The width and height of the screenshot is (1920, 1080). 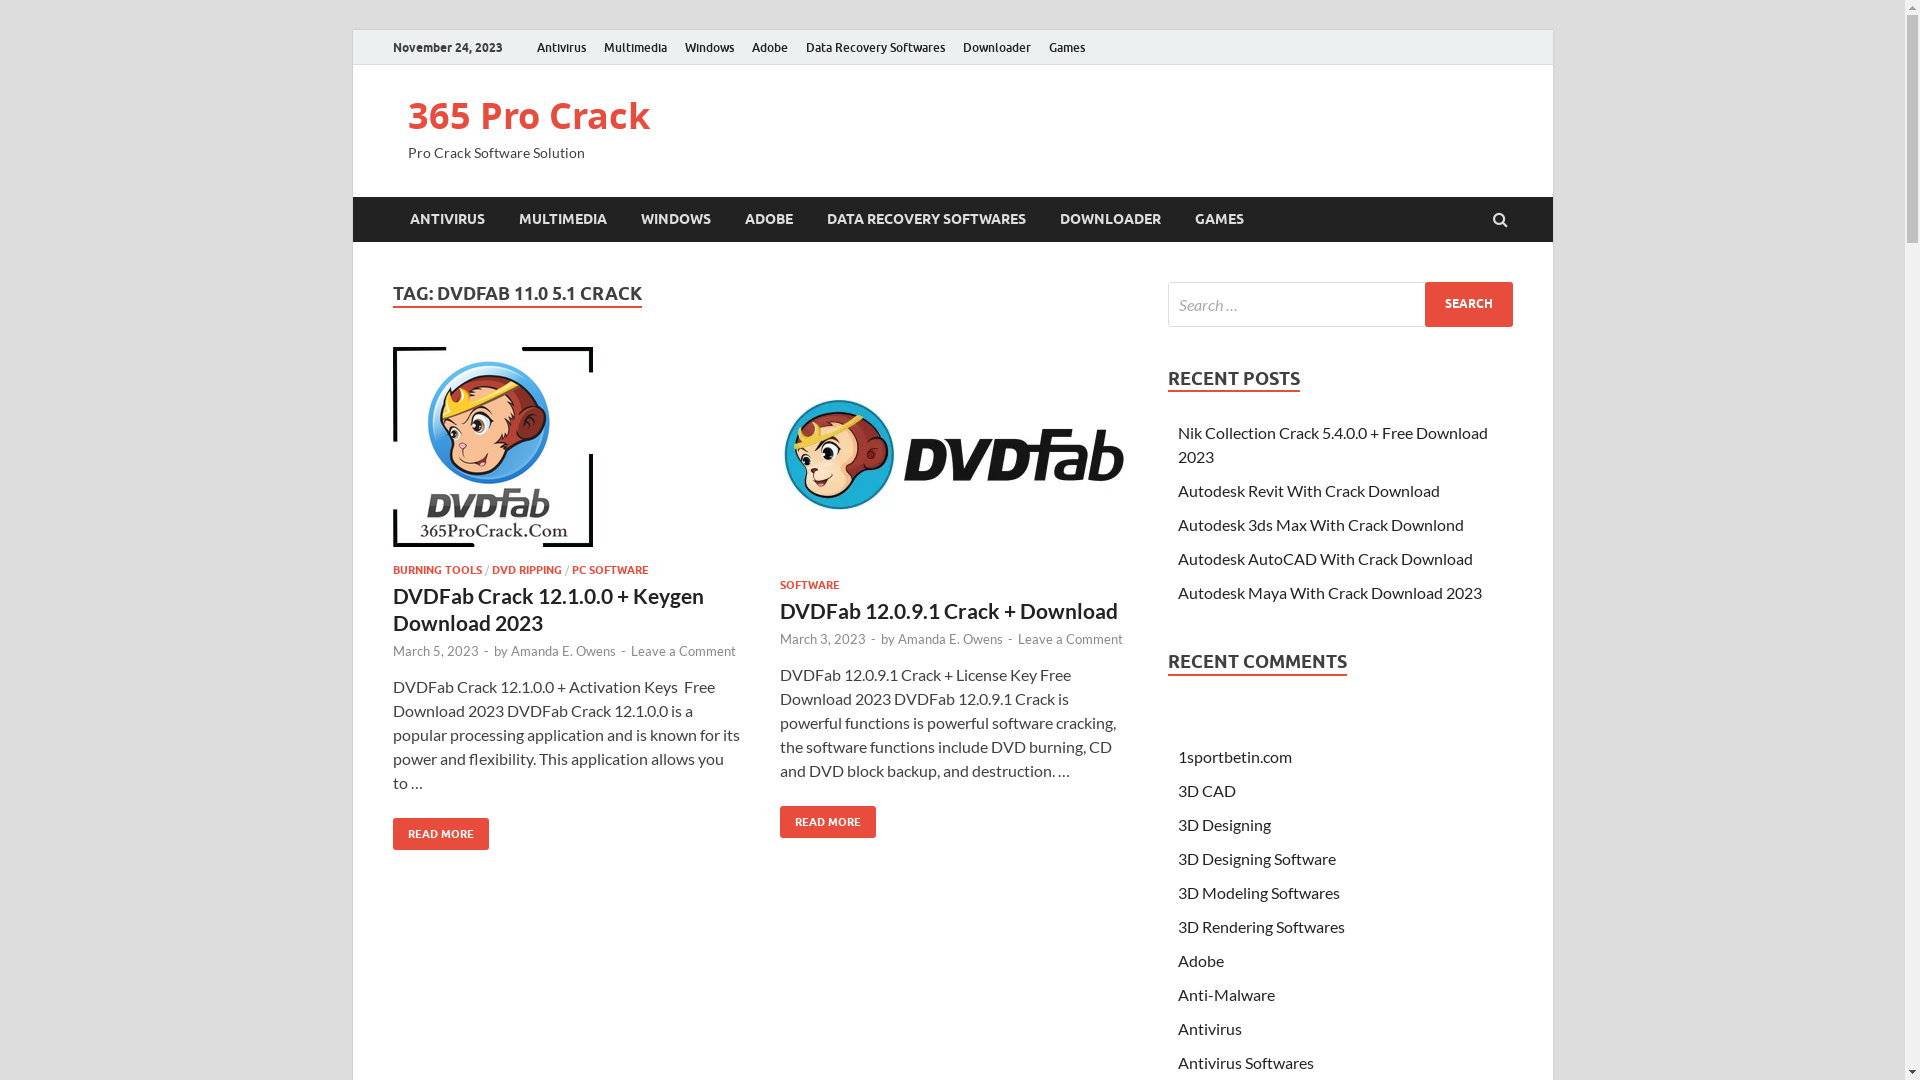 I want to click on Amanda E. Owens, so click(x=562, y=651).